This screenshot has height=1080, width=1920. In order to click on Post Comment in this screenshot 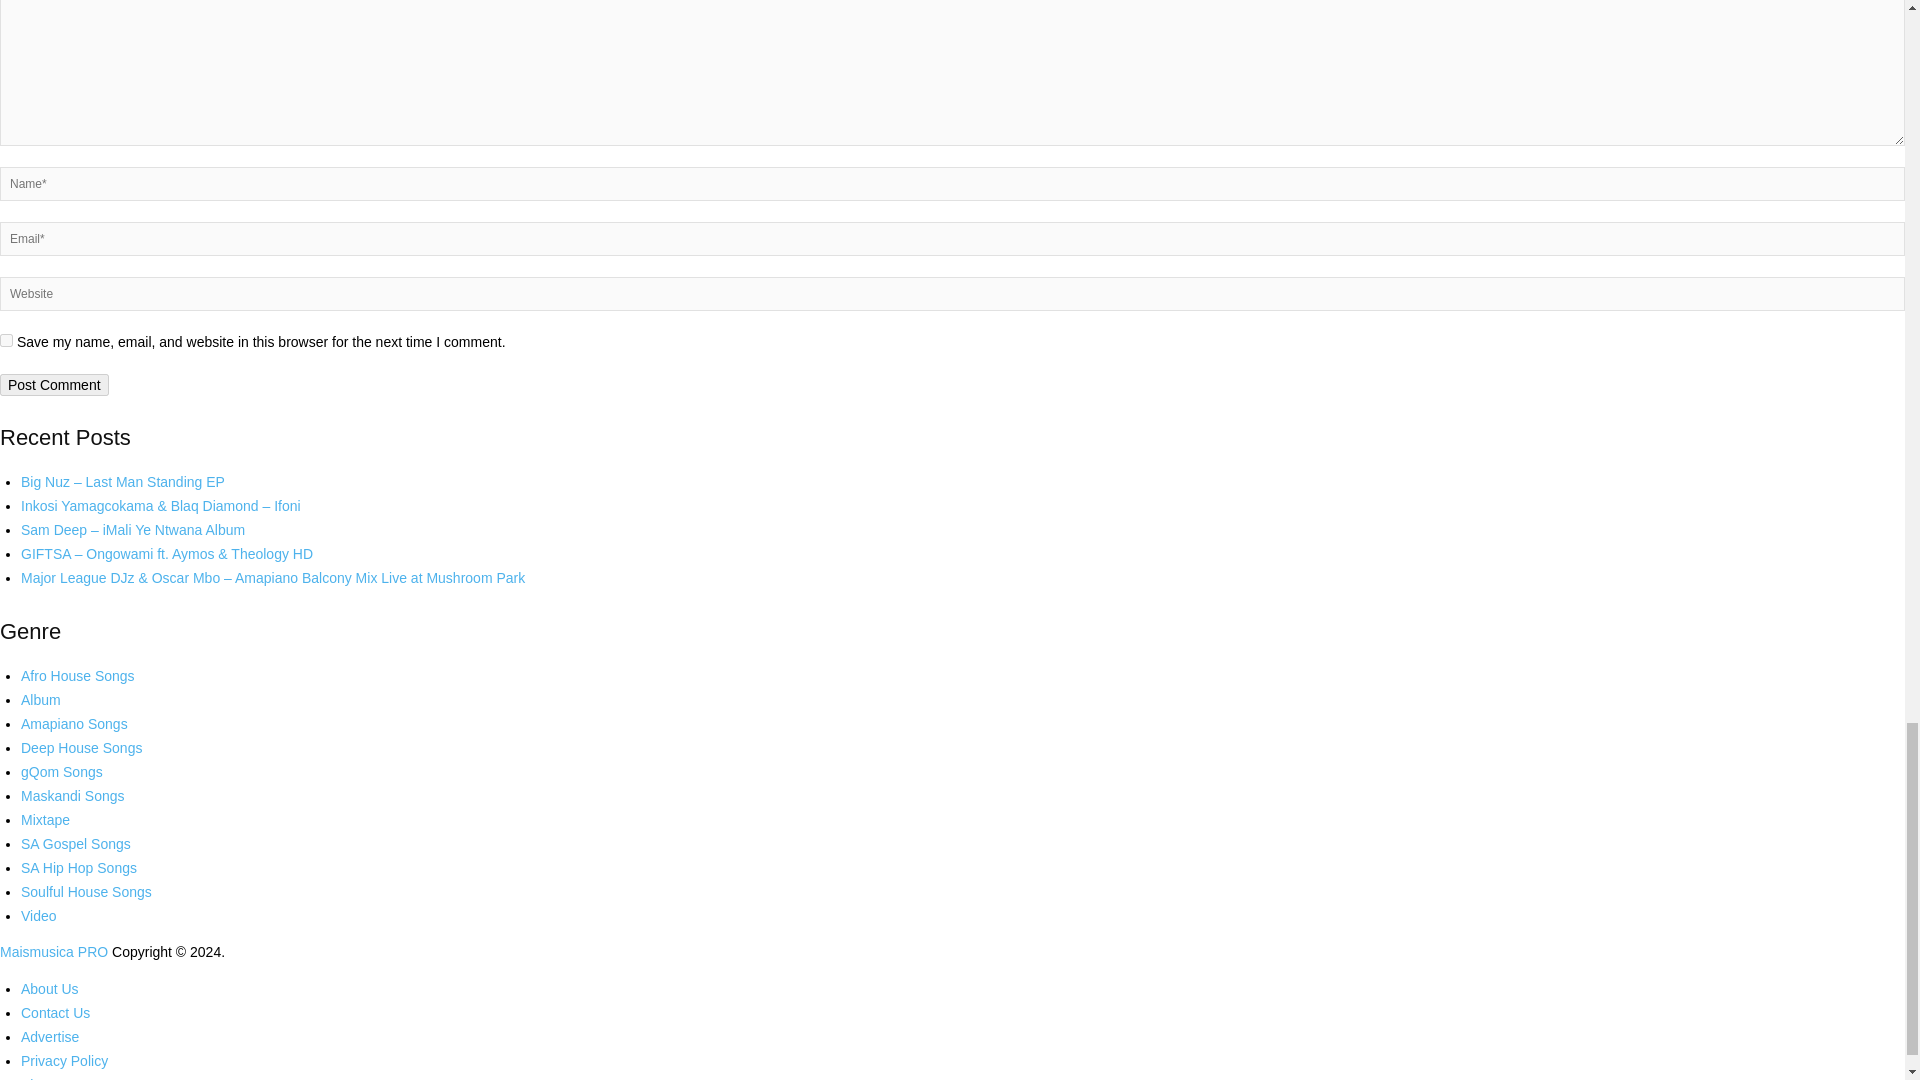, I will do `click(54, 384)`.